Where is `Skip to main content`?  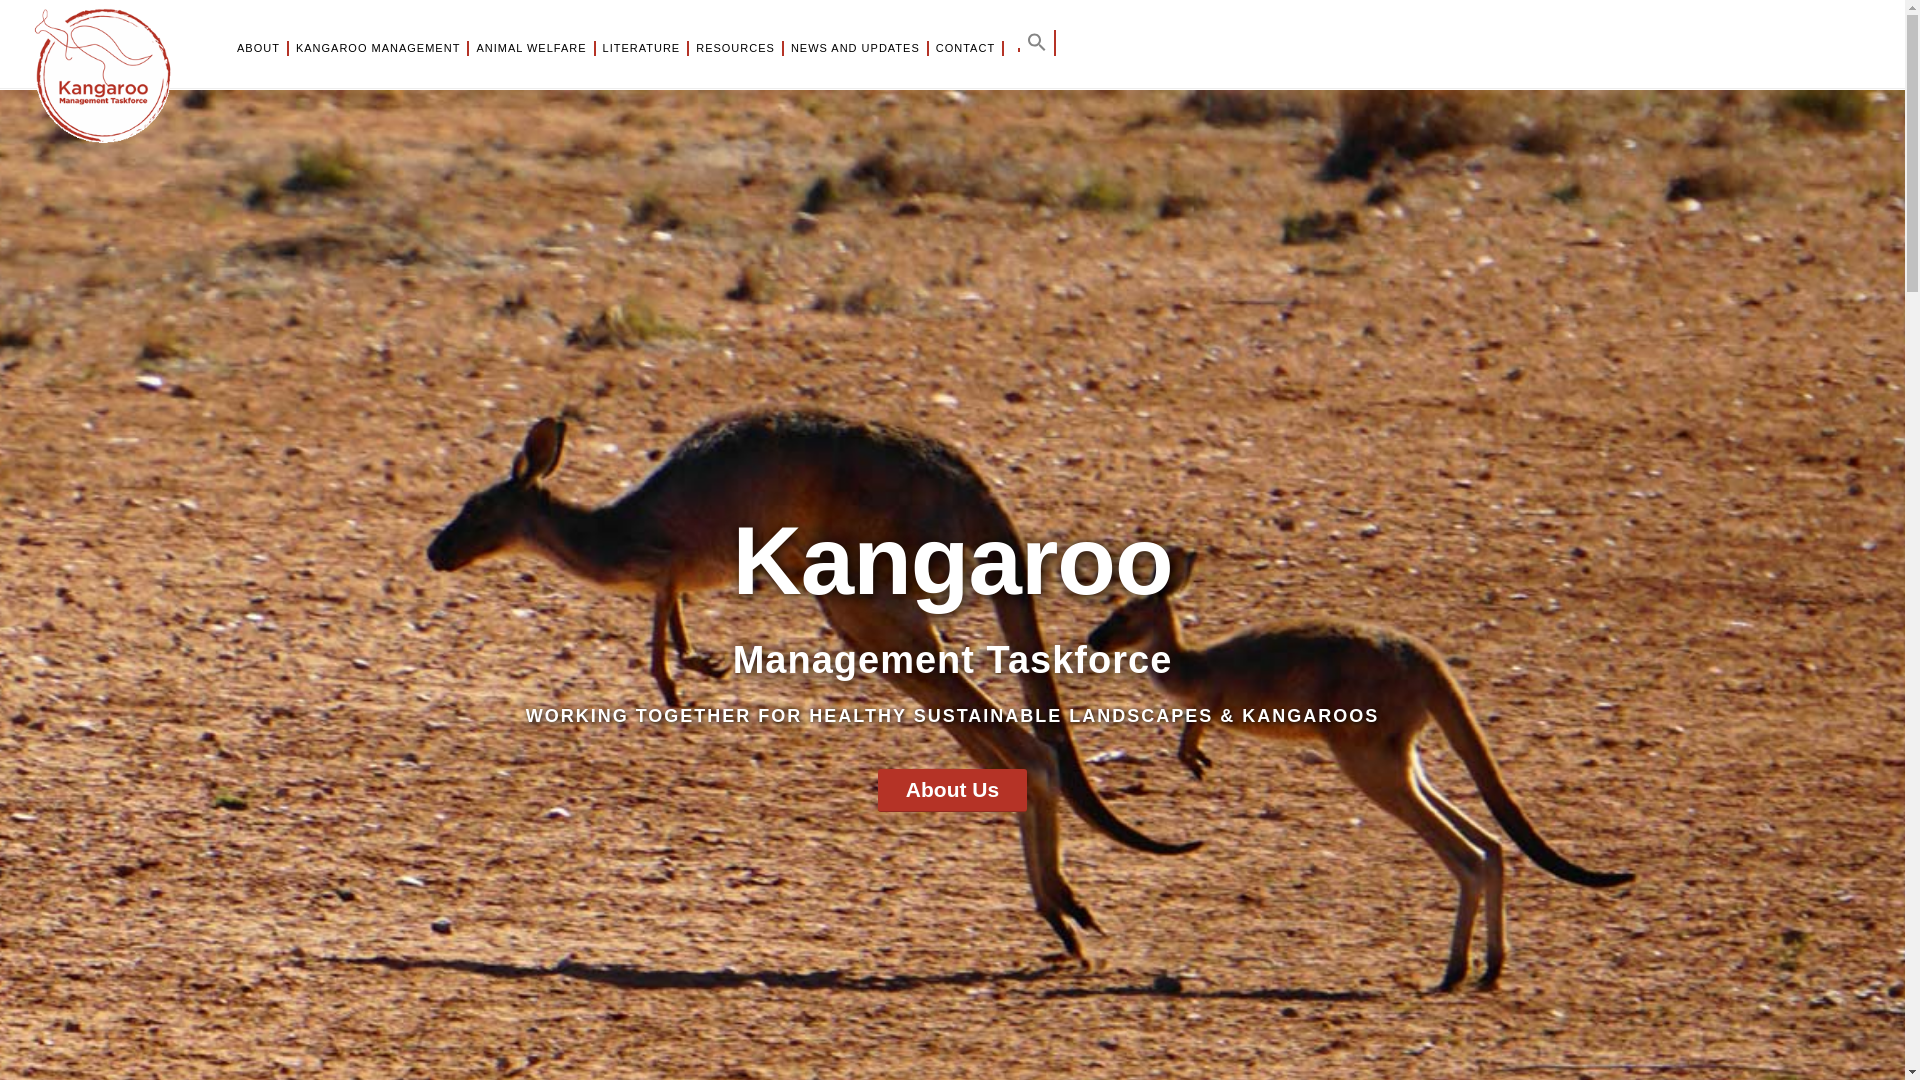 Skip to main content is located at coordinates (0, 0).